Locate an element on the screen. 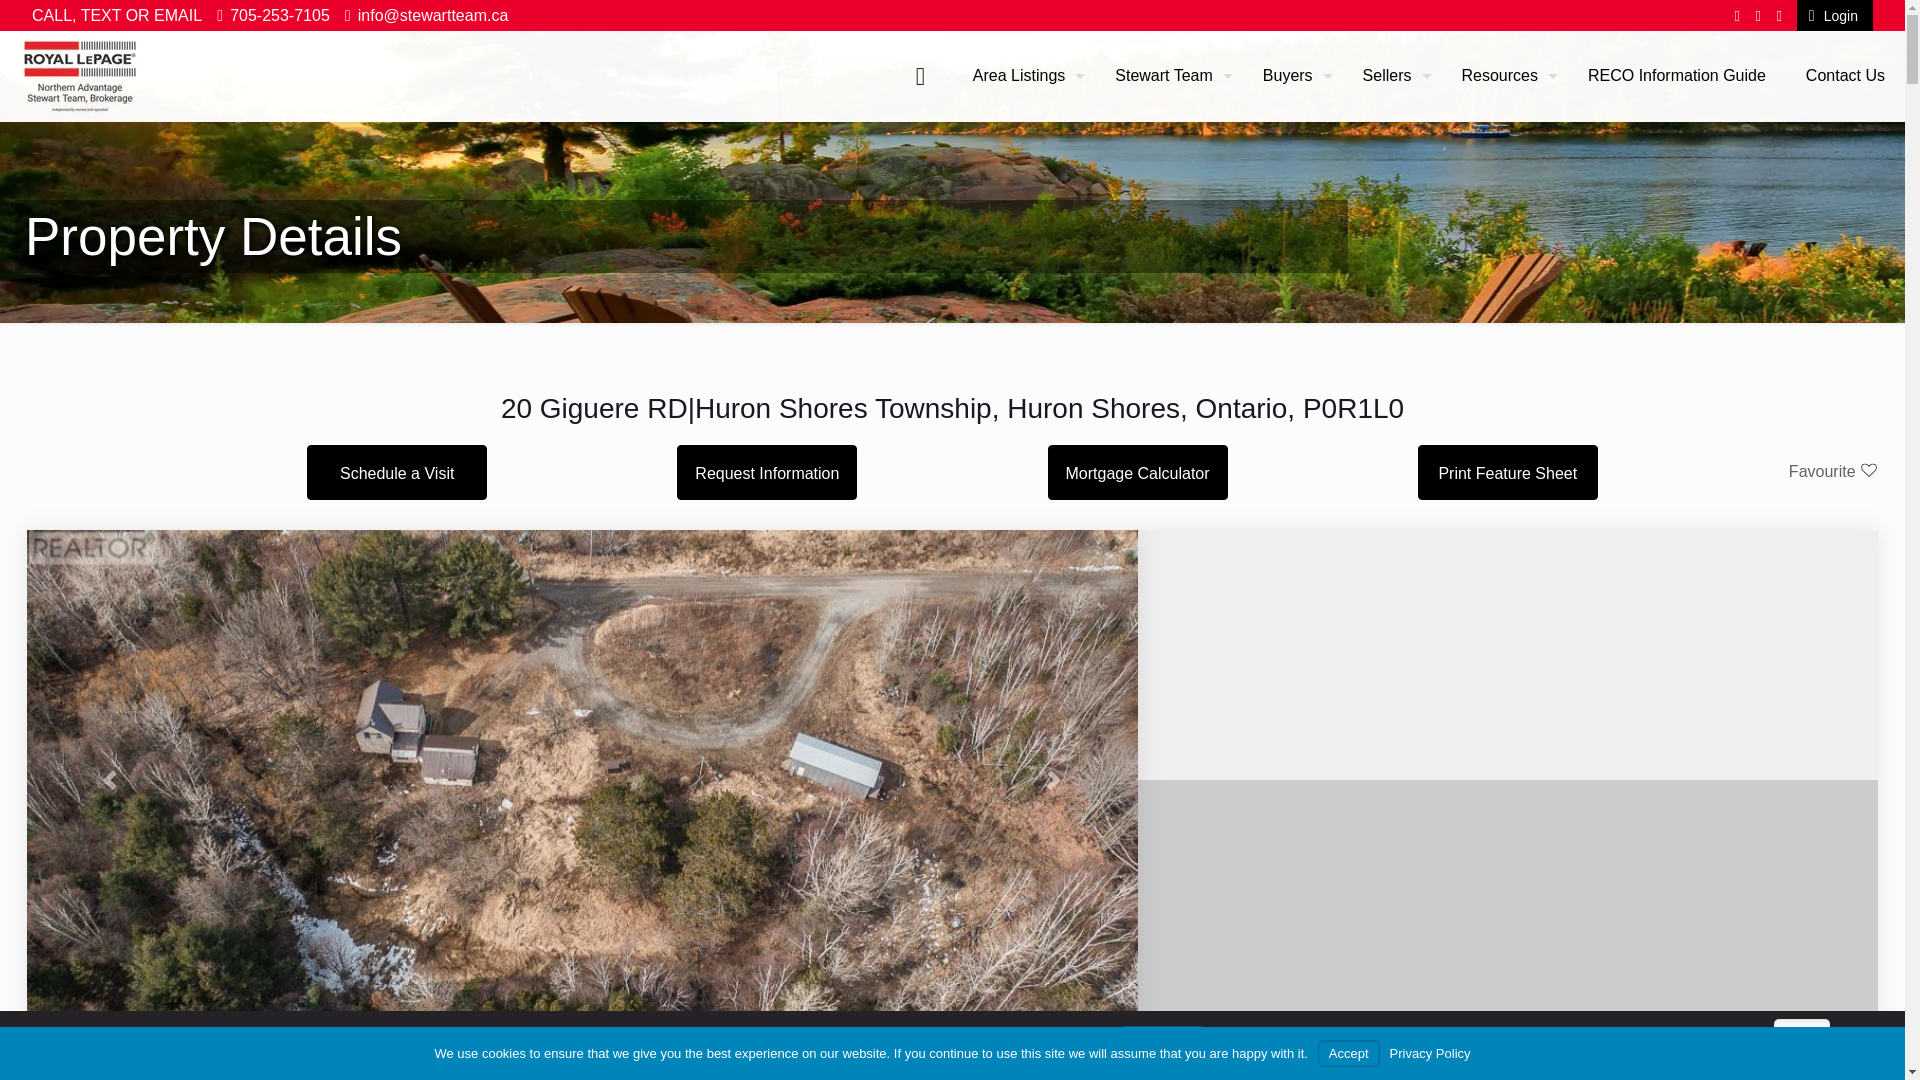  RECO Information Guide is located at coordinates (1676, 76).